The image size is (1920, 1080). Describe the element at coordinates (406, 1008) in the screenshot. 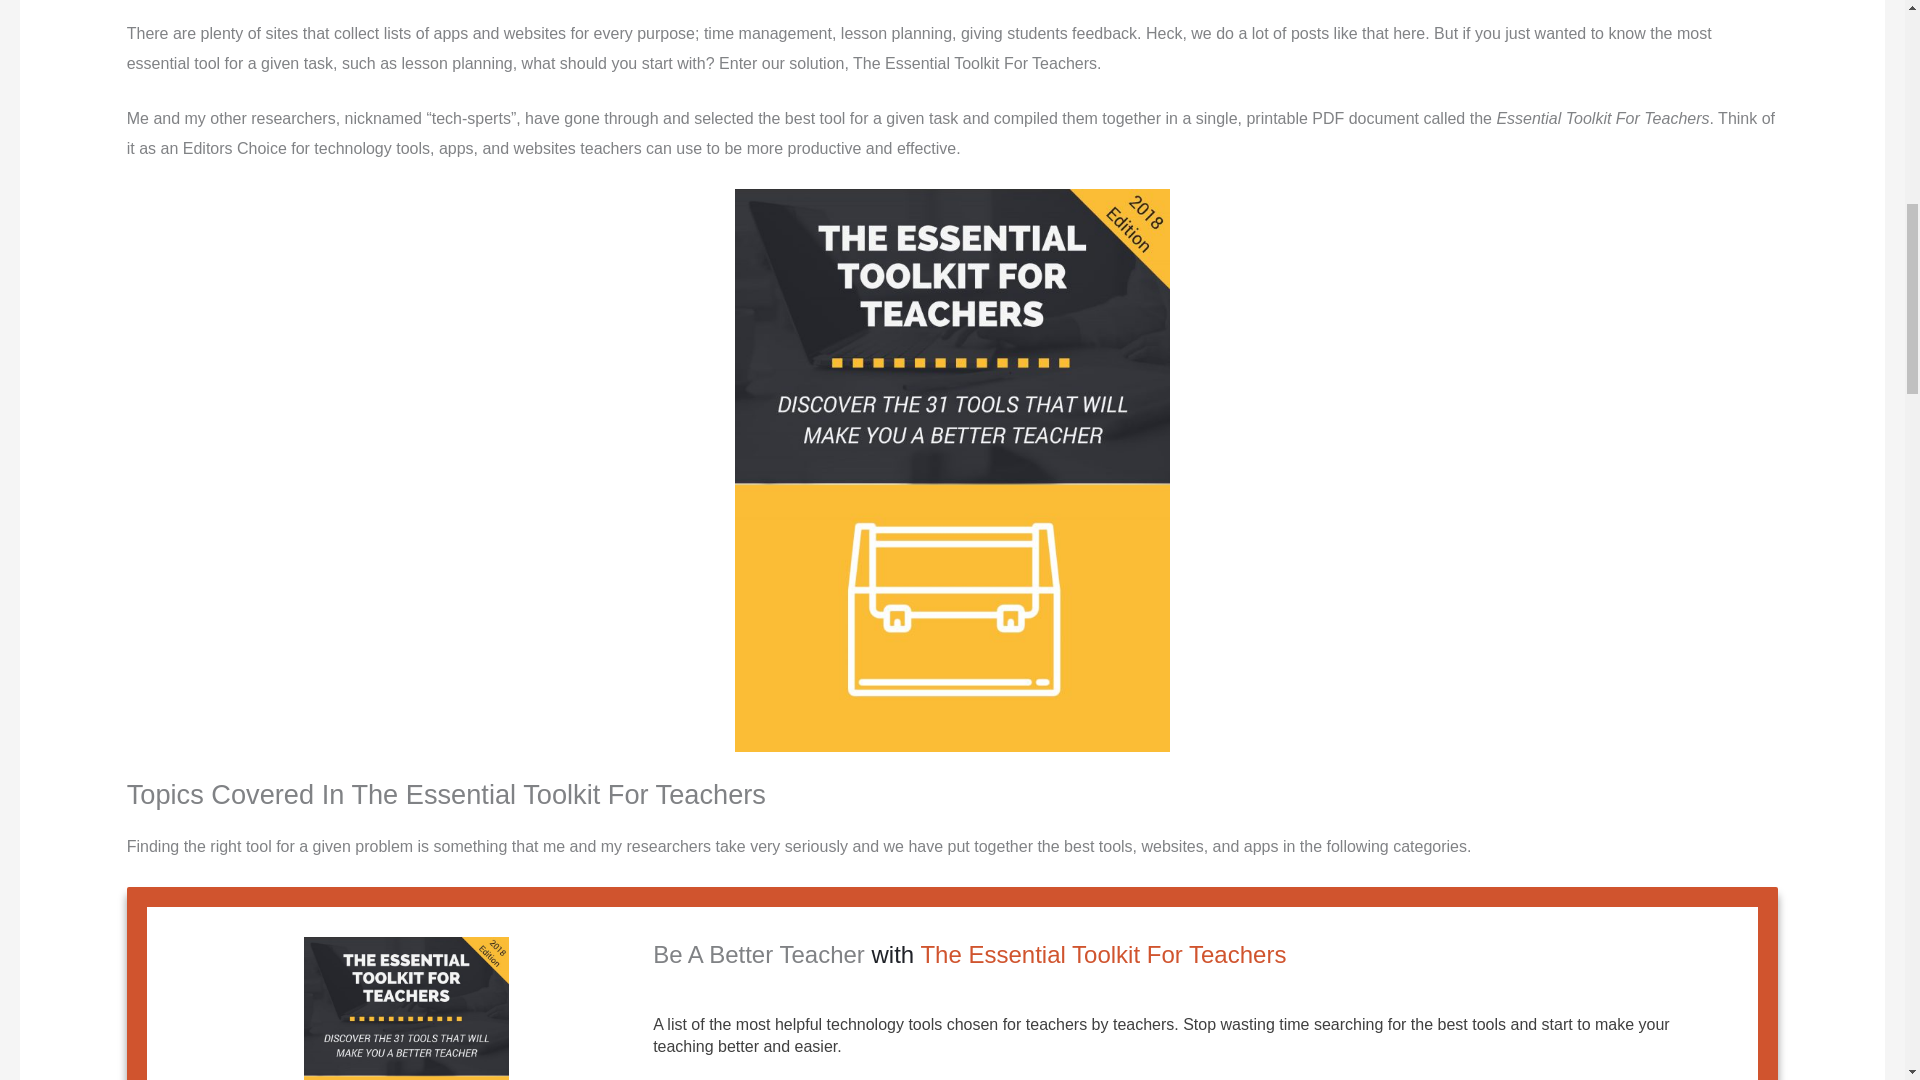

I see `THE ESSENTIAL TOOLKIT FOR TEACHERS` at that location.